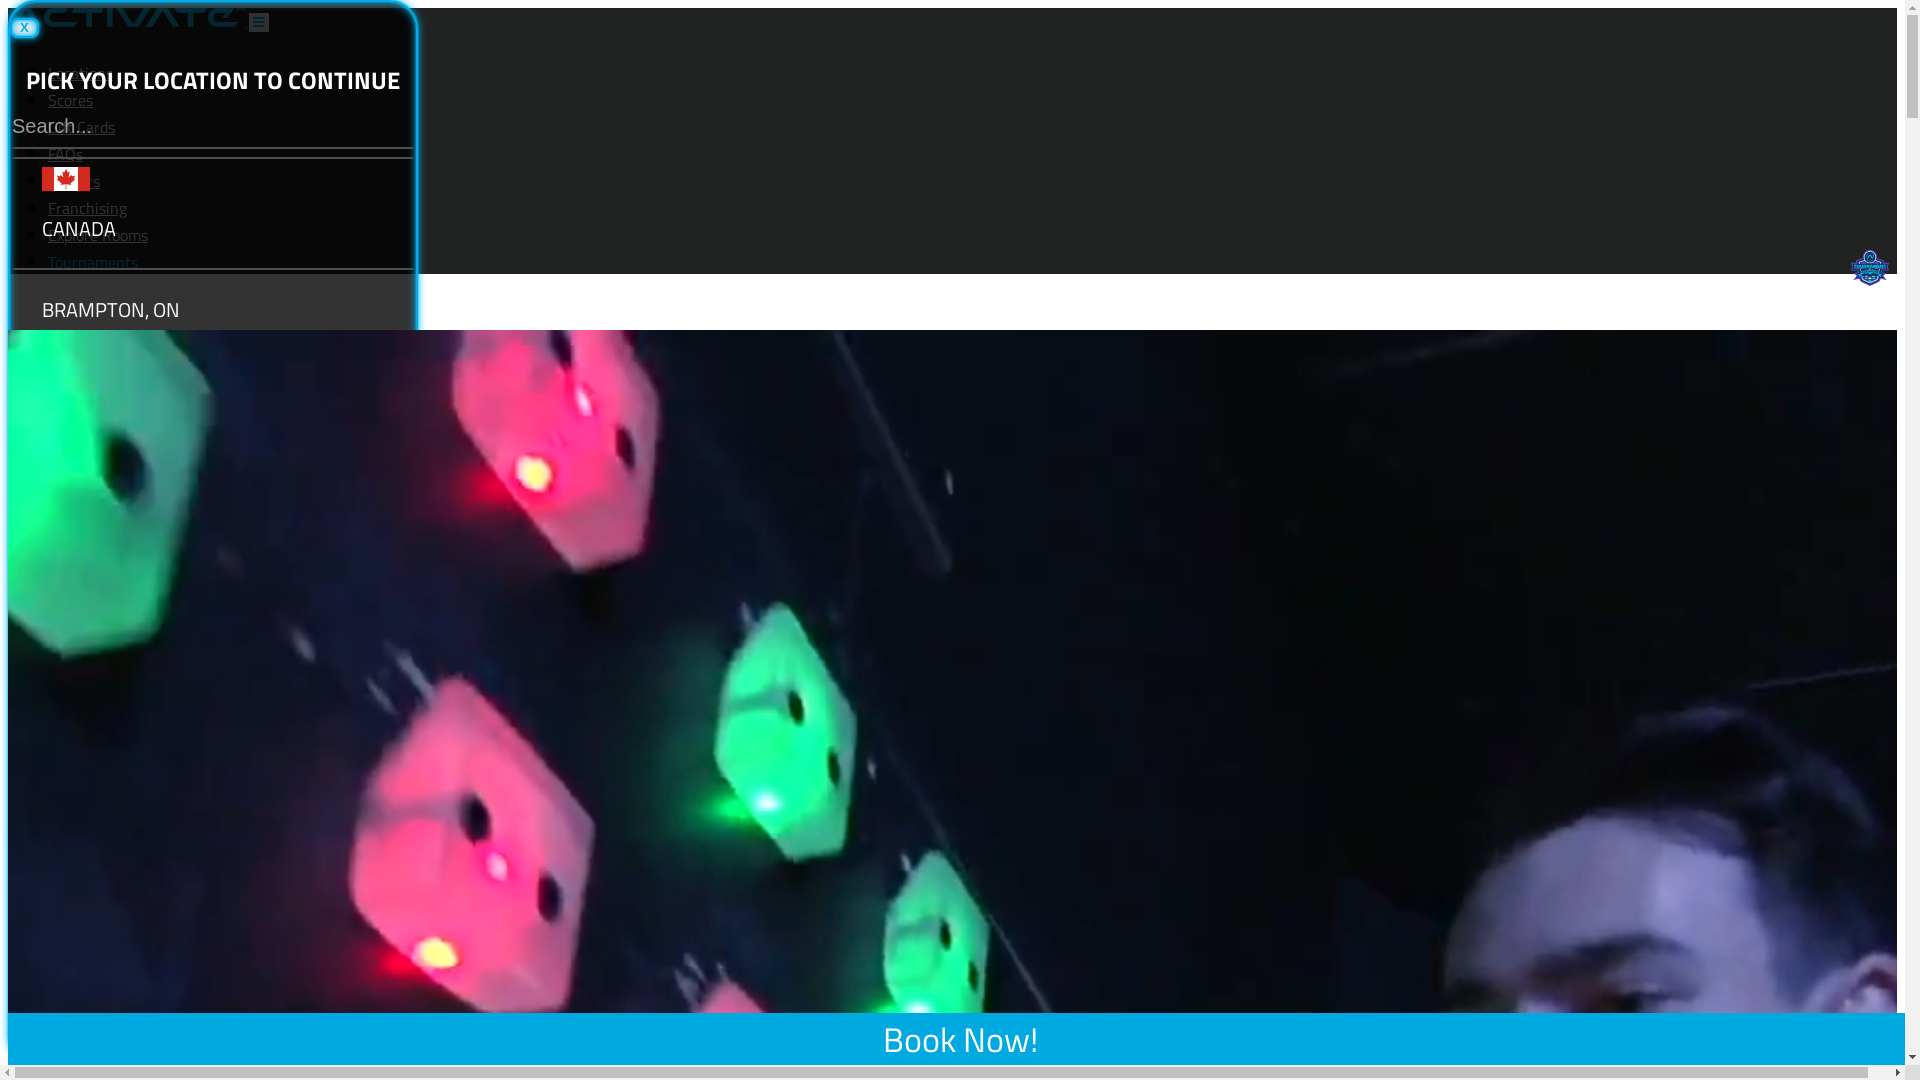 The height and width of the screenshot is (1080, 1920). I want to click on FAQs, so click(66, 154).